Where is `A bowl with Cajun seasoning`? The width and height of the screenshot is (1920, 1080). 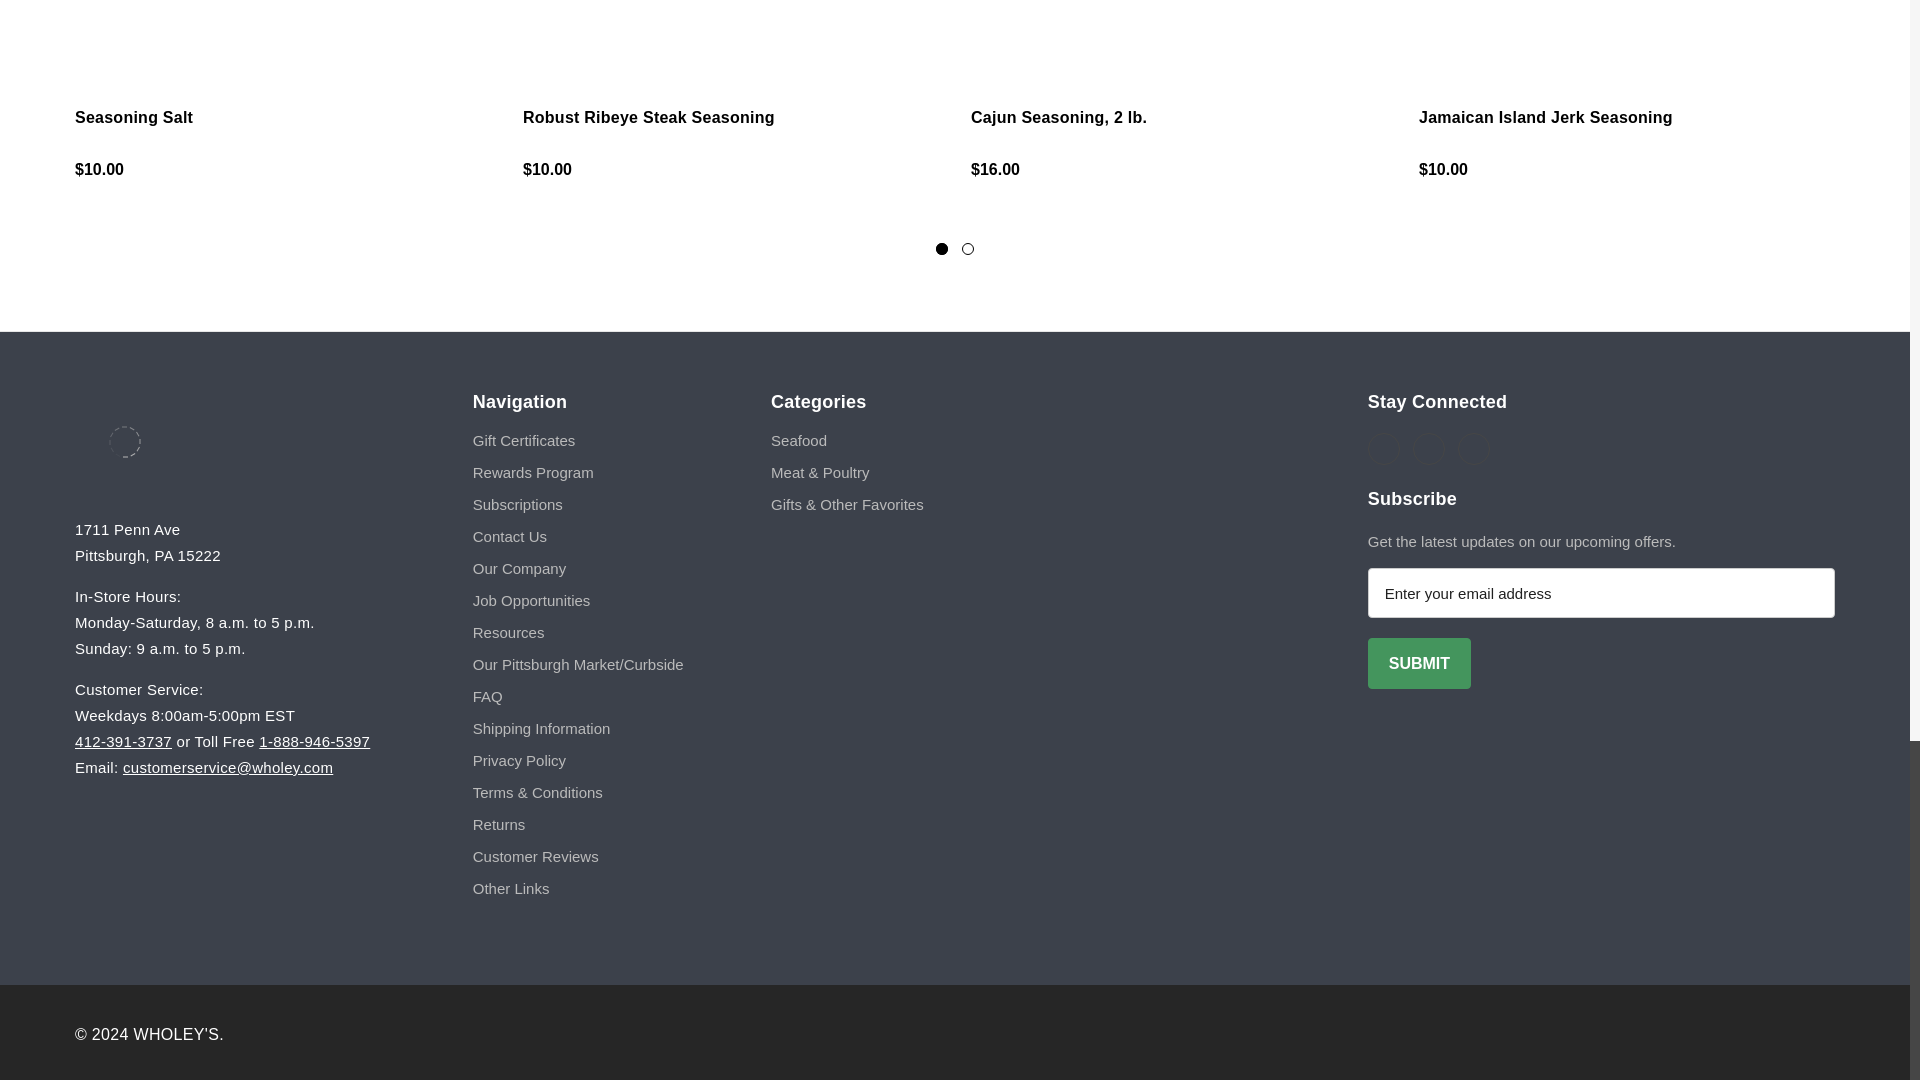 A bowl with Cajun seasoning is located at coordinates (1180, 41).